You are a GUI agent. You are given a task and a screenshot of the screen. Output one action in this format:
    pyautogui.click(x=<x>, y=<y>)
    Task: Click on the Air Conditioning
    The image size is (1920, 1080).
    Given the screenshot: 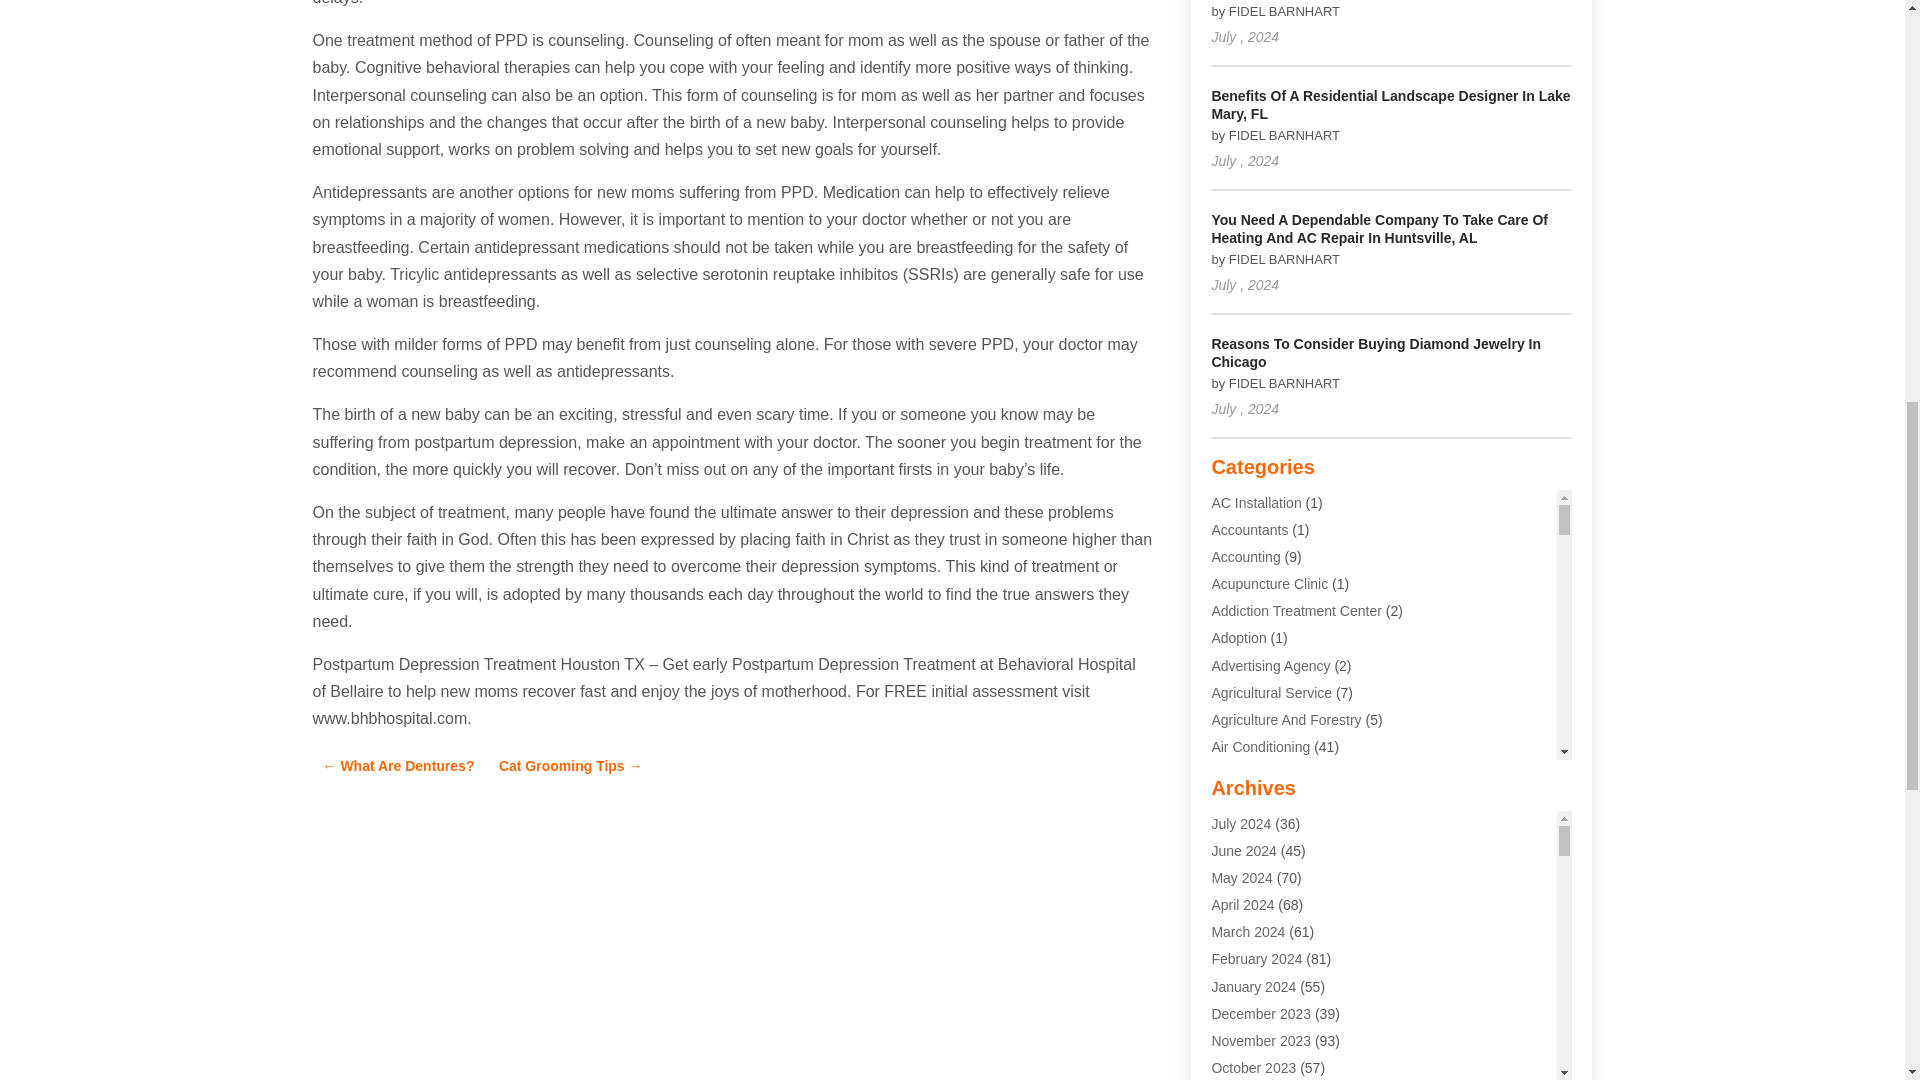 What is the action you would take?
    pyautogui.click(x=1260, y=746)
    